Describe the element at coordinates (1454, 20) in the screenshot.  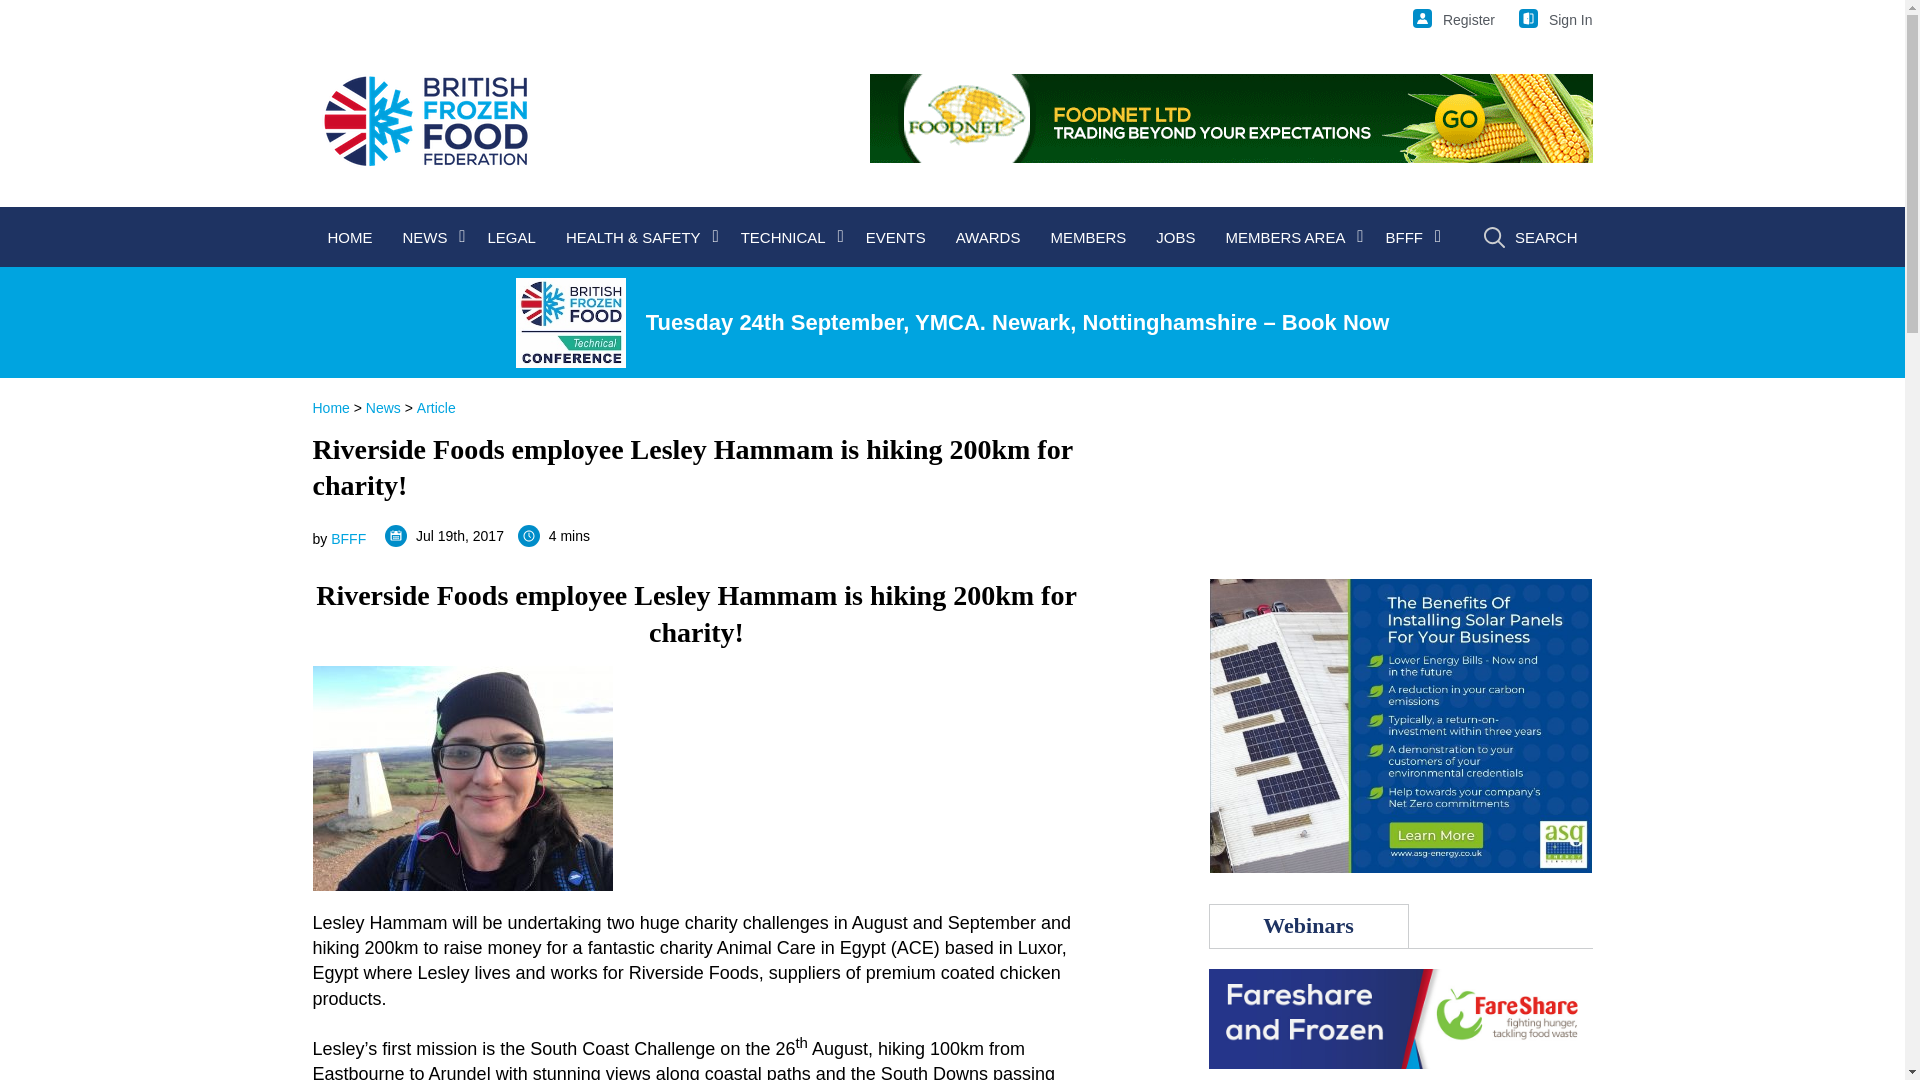
I see `Register` at that location.